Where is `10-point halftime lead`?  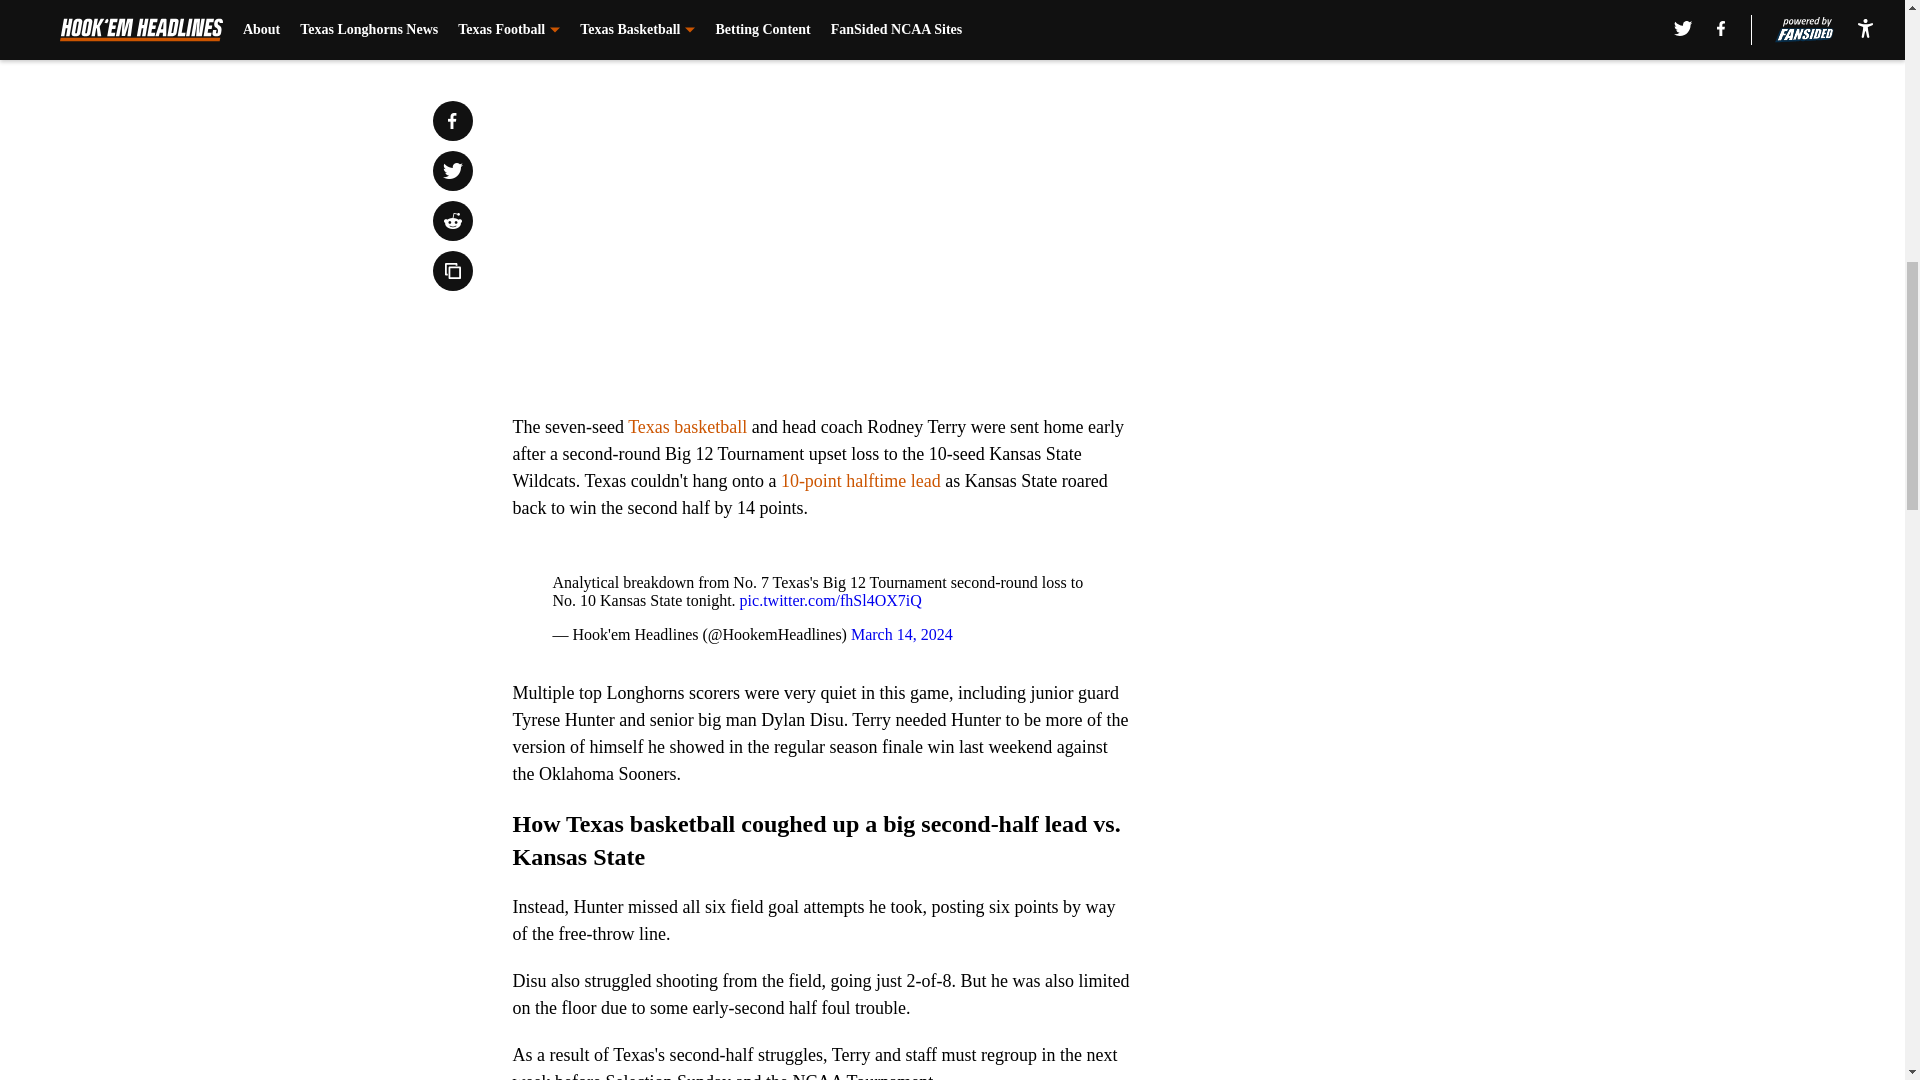
10-point halftime lead is located at coordinates (860, 480).